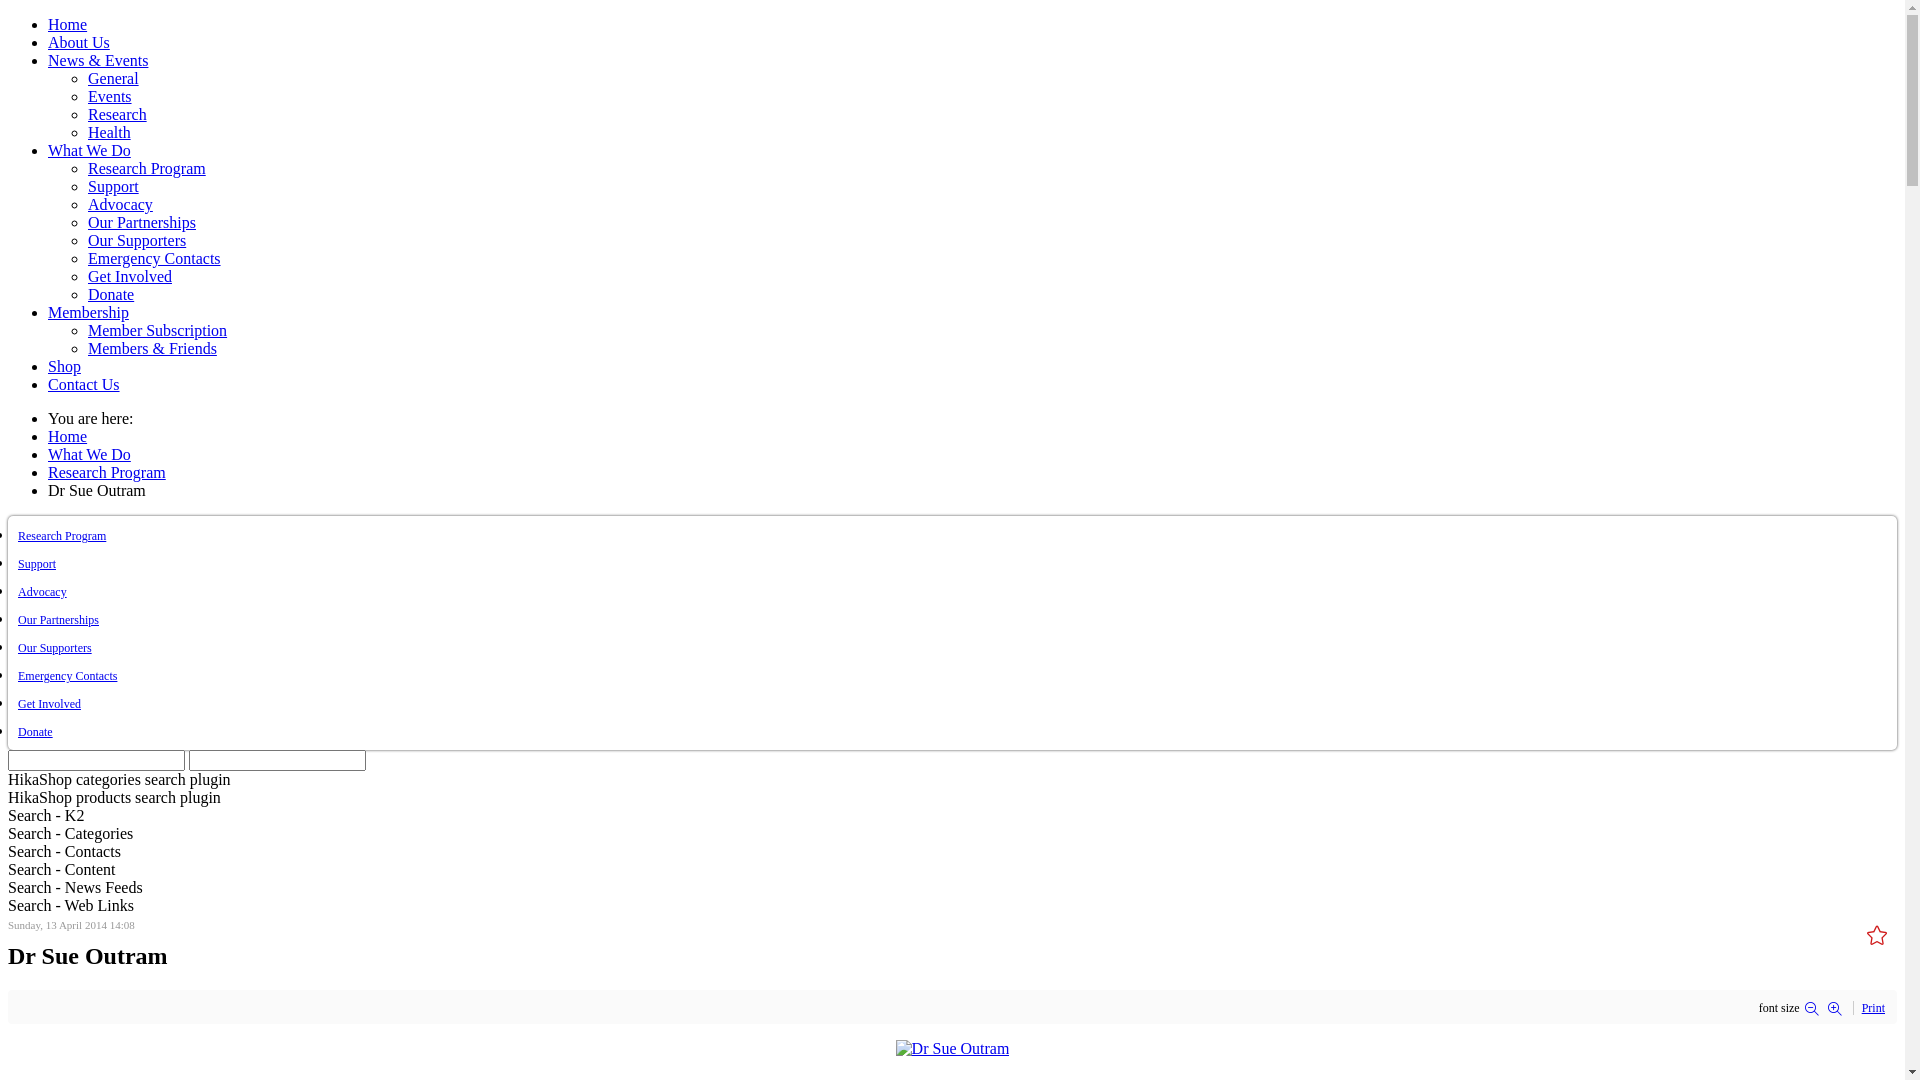 The height and width of the screenshot is (1080, 1920). What do you see at coordinates (152, 348) in the screenshot?
I see `Members & Friends` at bounding box center [152, 348].